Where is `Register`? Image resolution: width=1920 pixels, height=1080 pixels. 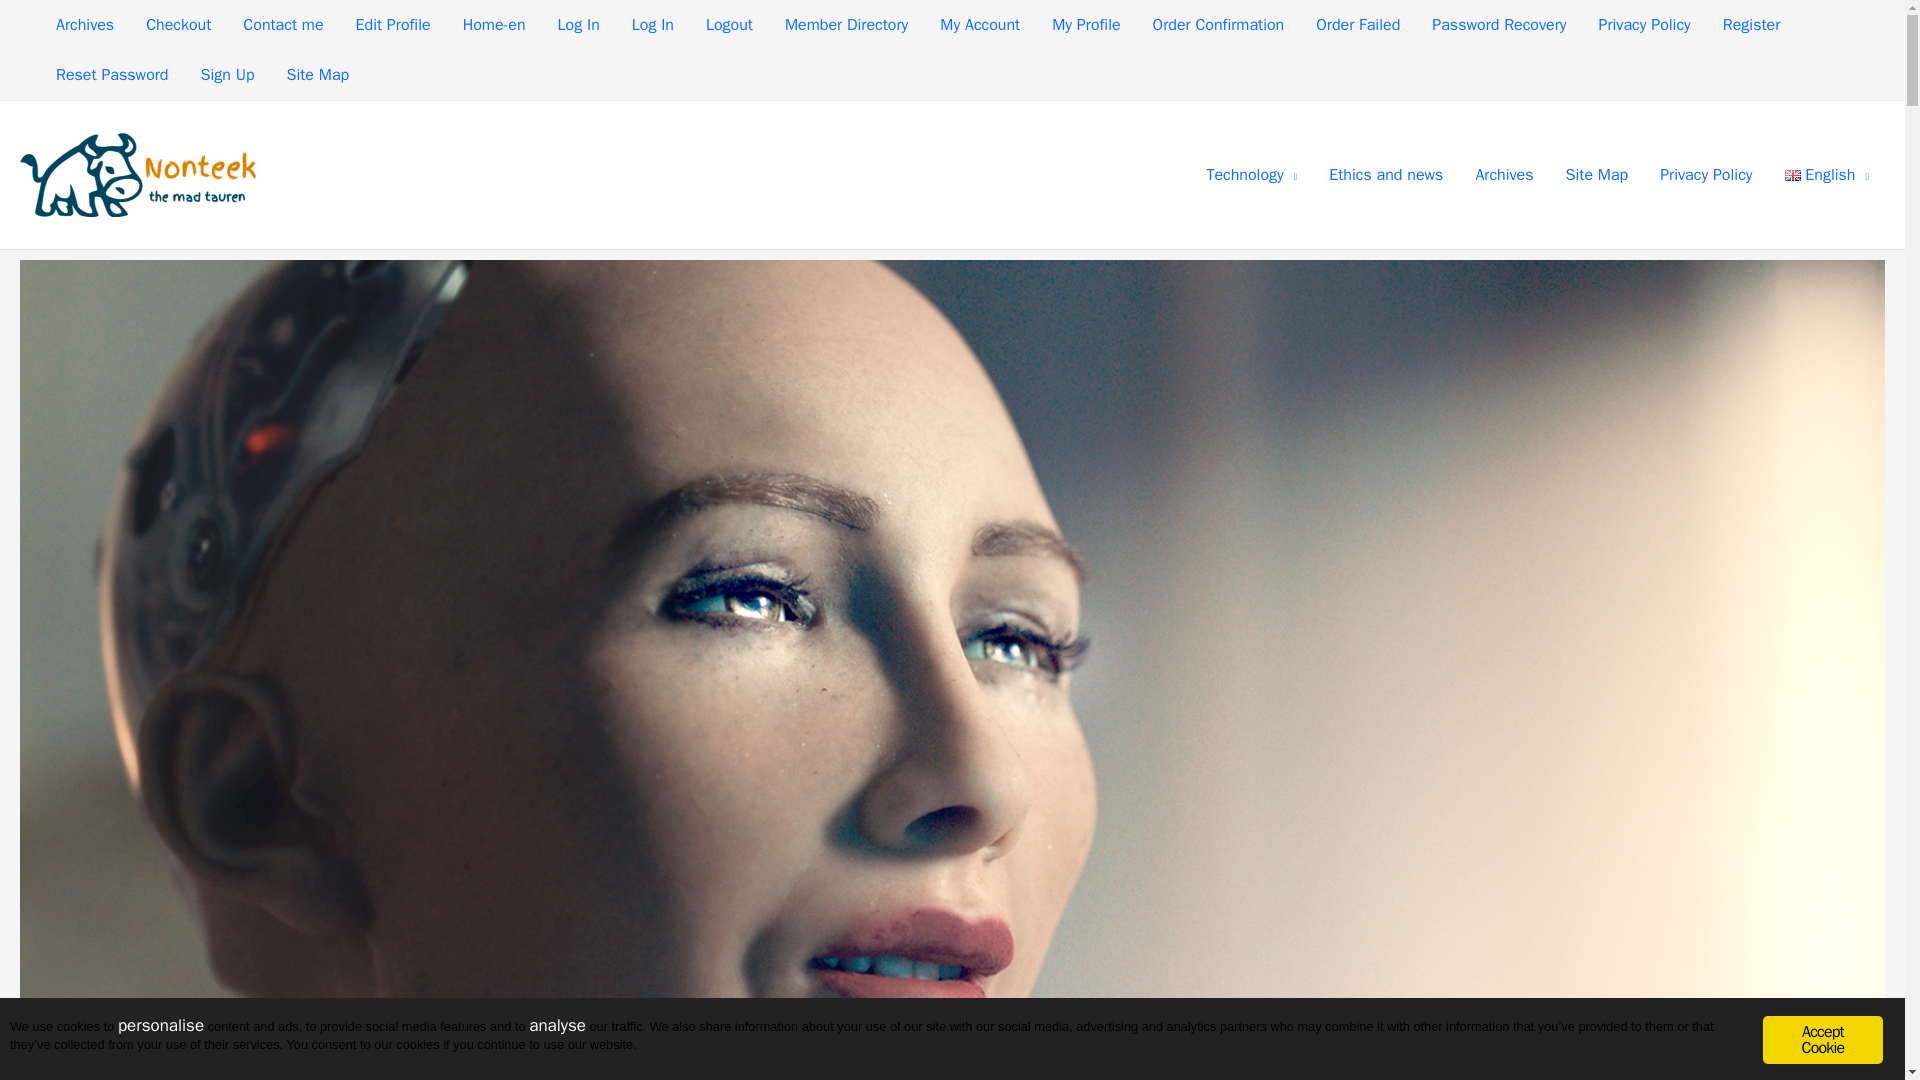
Register is located at coordinates (1752, 24).